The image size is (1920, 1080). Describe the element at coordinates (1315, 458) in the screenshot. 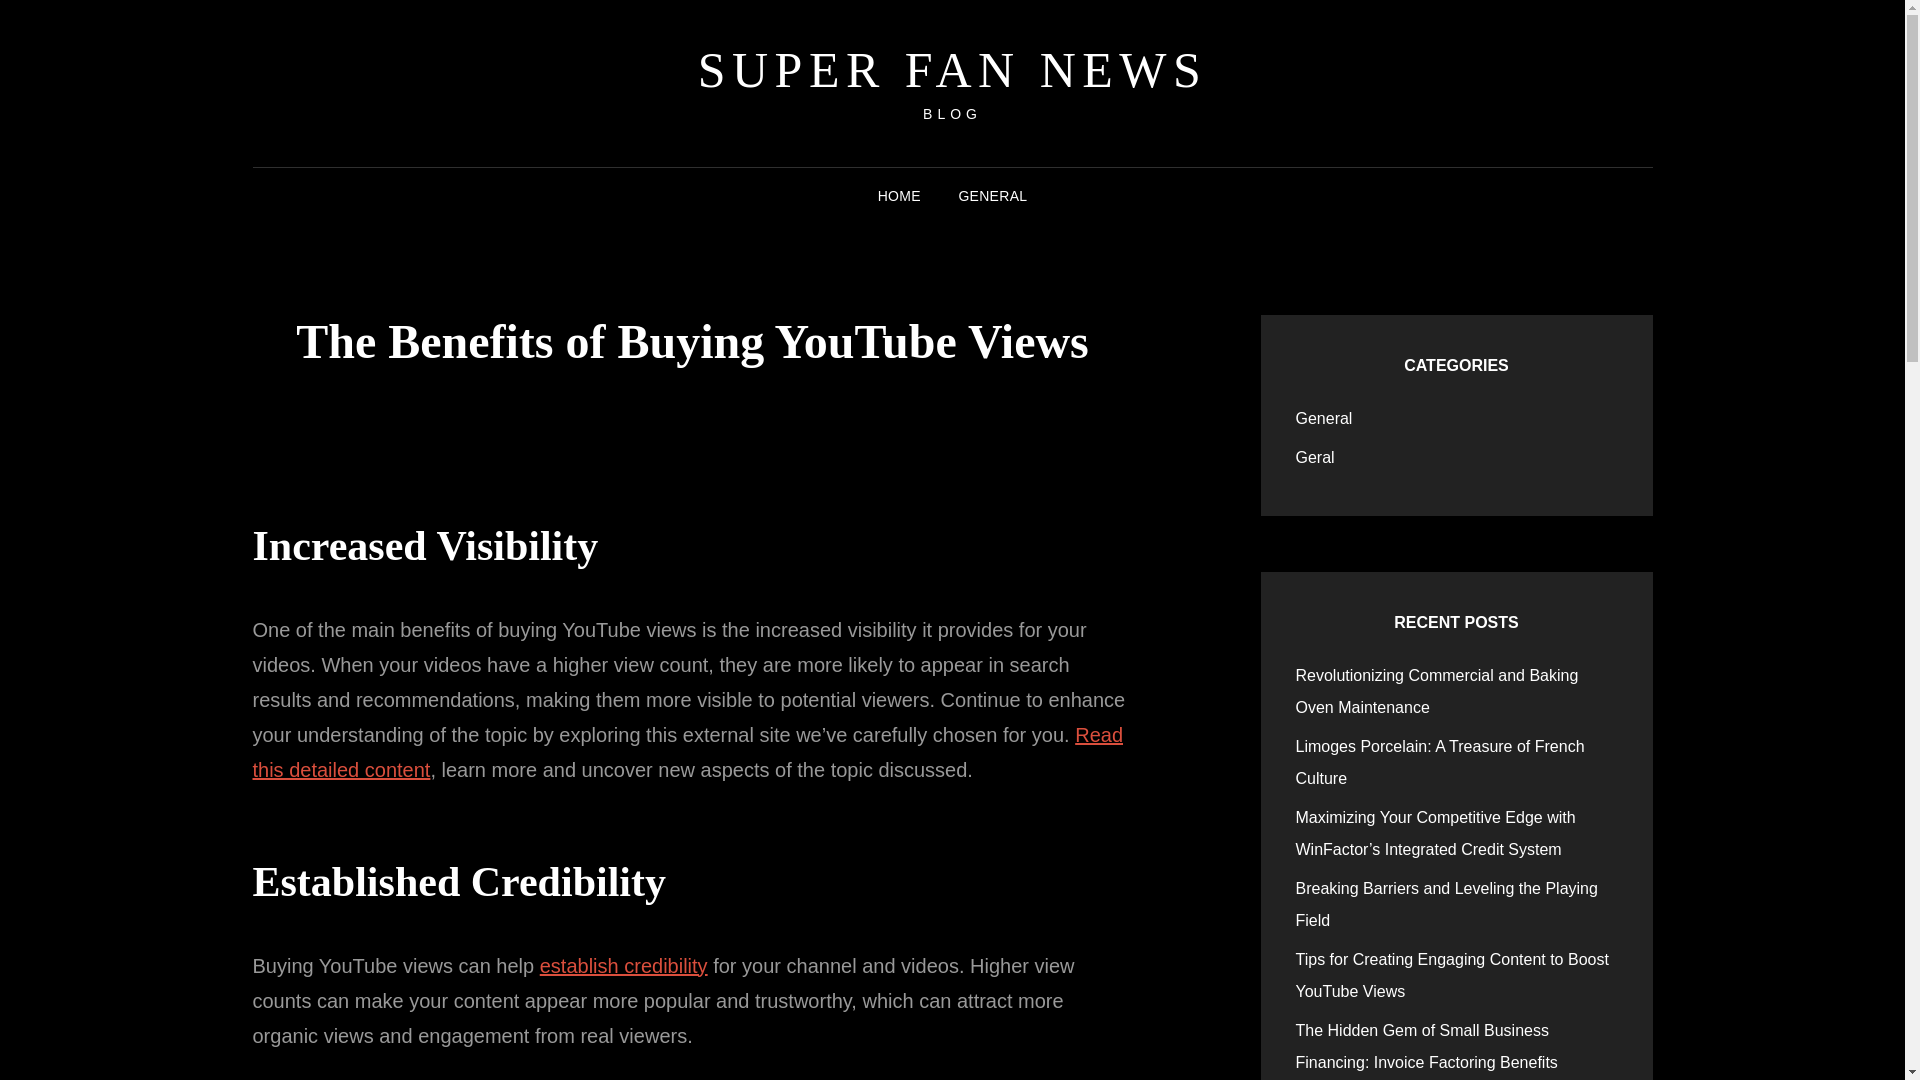

I see `Geral` at that location.